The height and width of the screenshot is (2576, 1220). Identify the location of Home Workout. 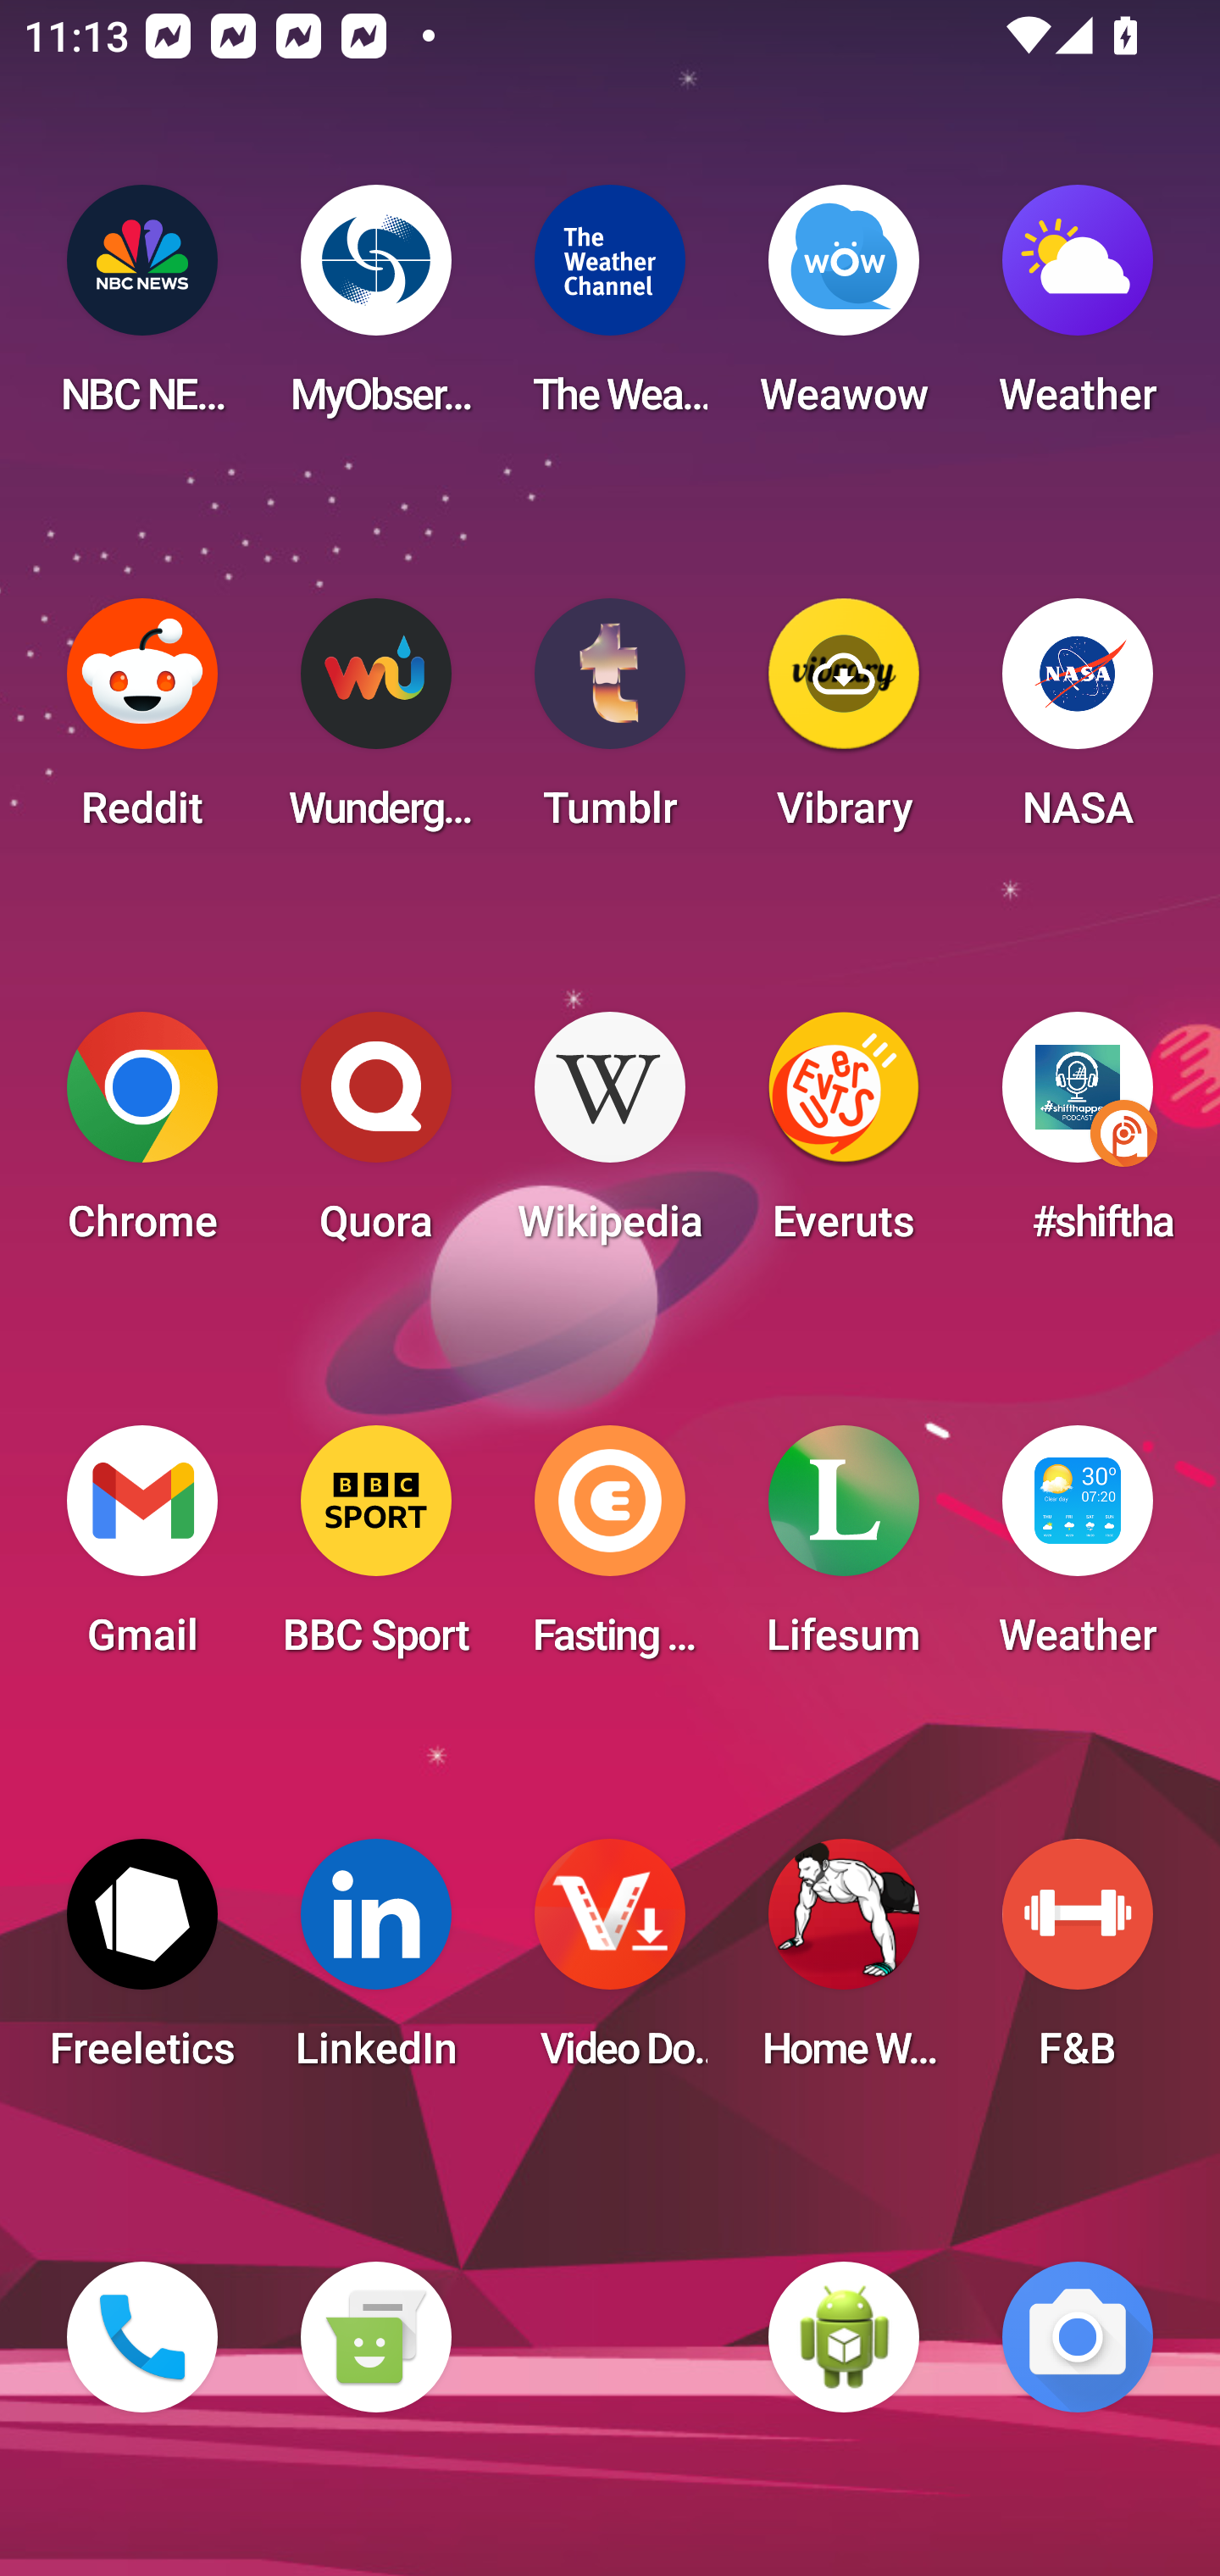
(844, 1964).